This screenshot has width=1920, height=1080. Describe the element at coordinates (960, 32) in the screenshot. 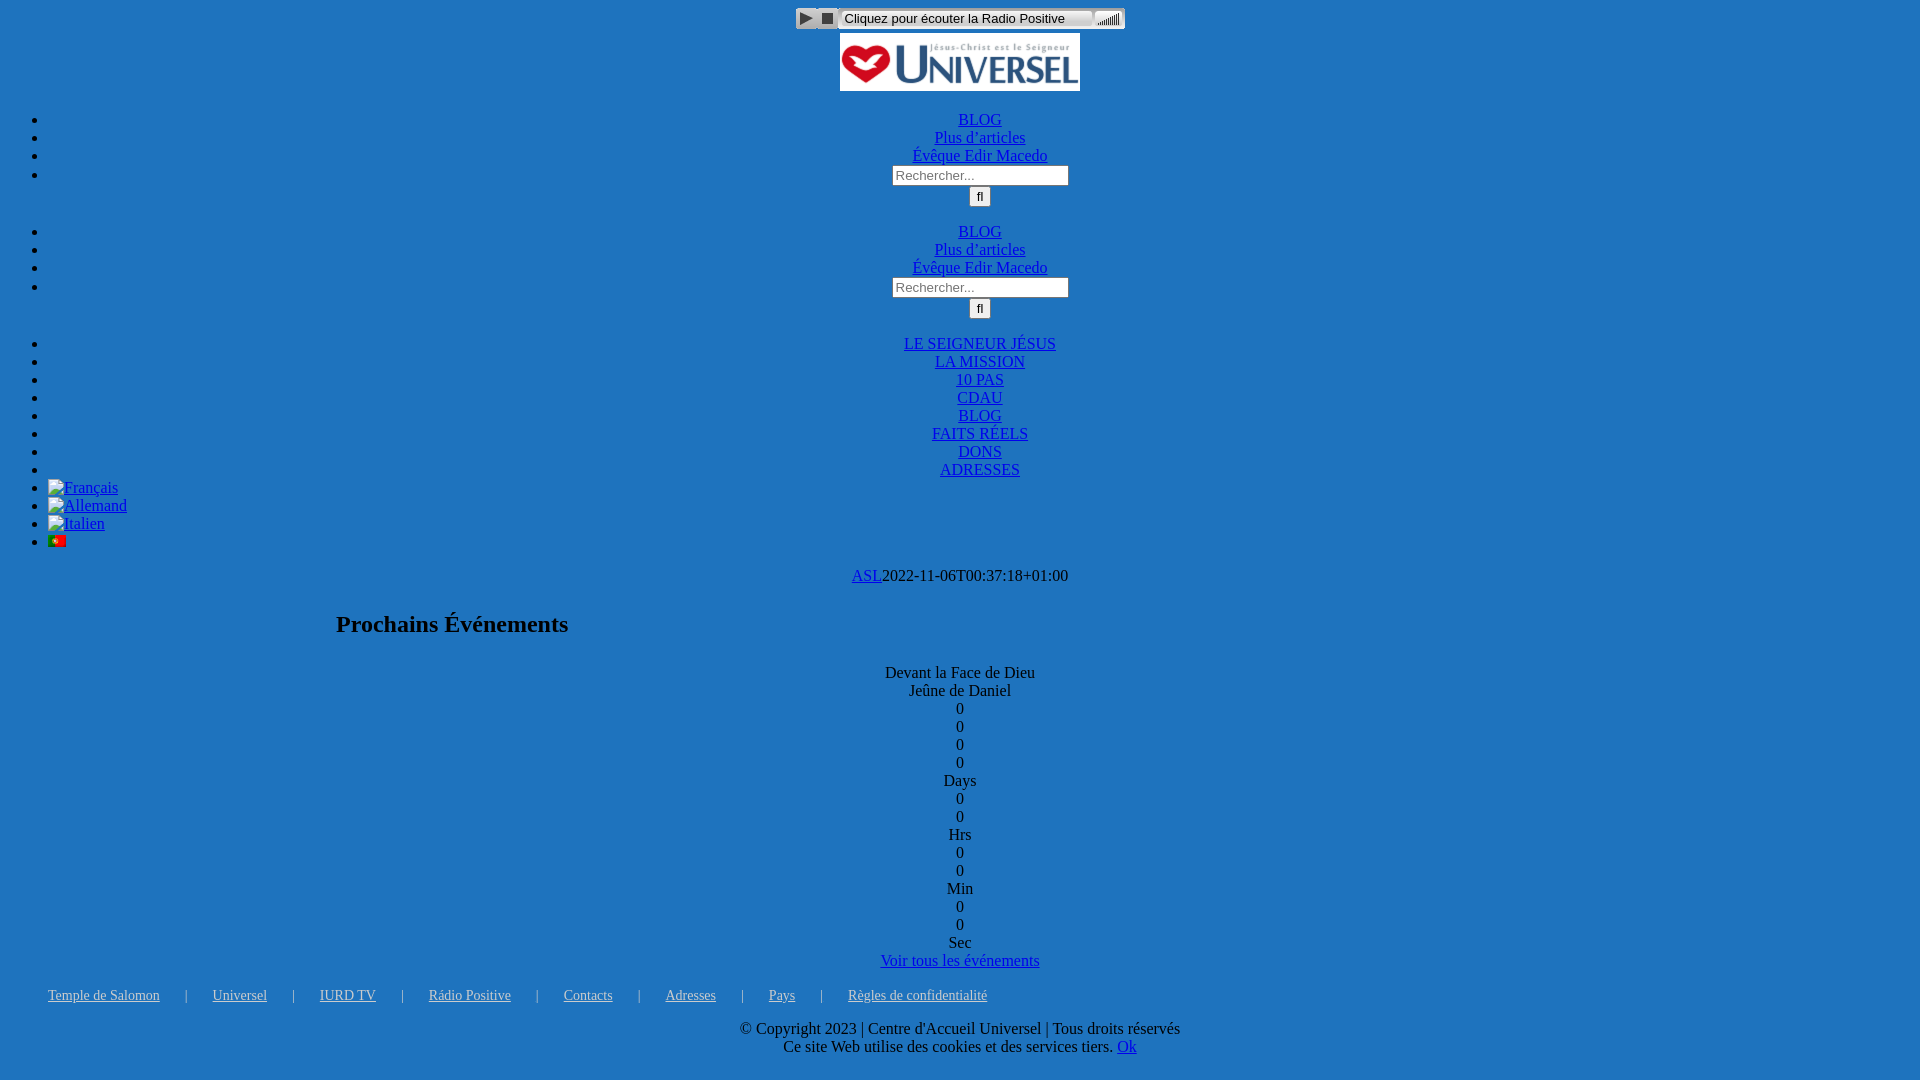

I see `Passer au contenu` at that location.